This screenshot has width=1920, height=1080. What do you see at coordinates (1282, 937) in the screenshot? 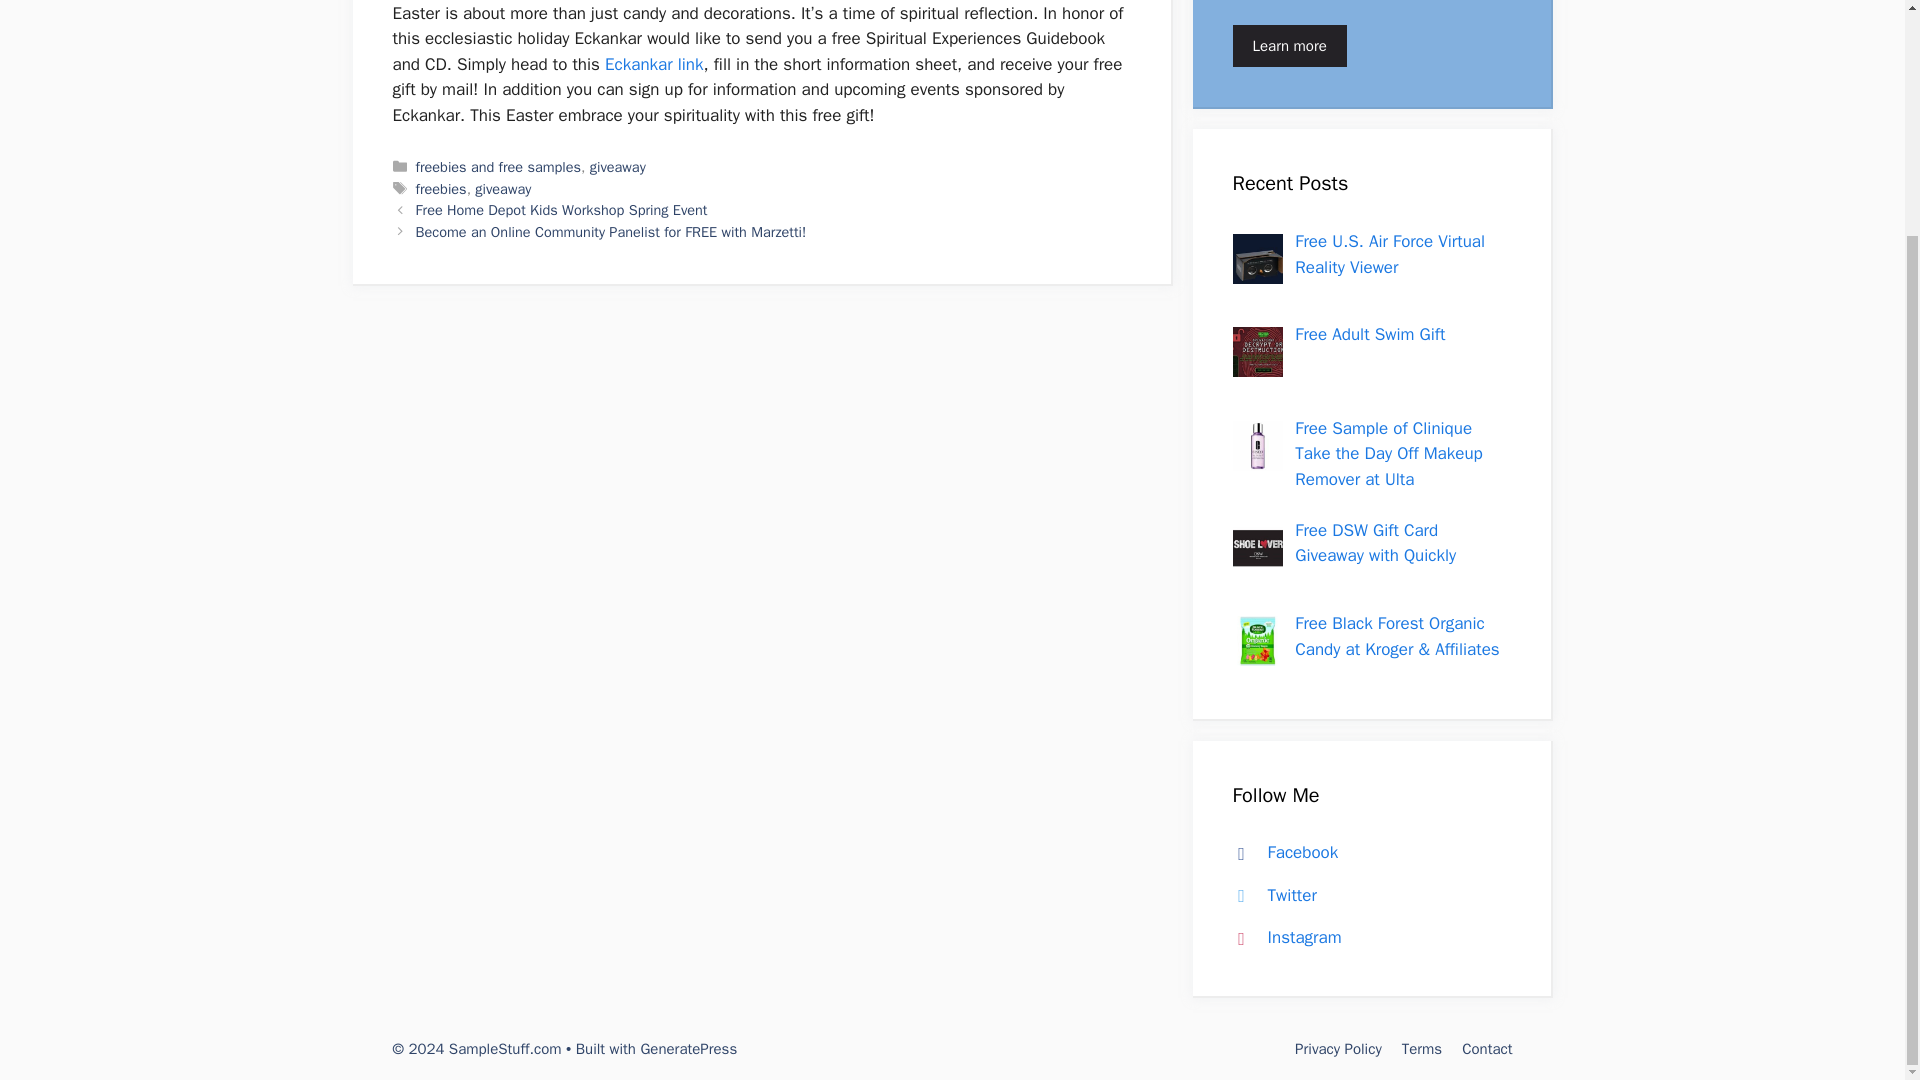
I see `Instagram` at bounding box center [1282, 937].